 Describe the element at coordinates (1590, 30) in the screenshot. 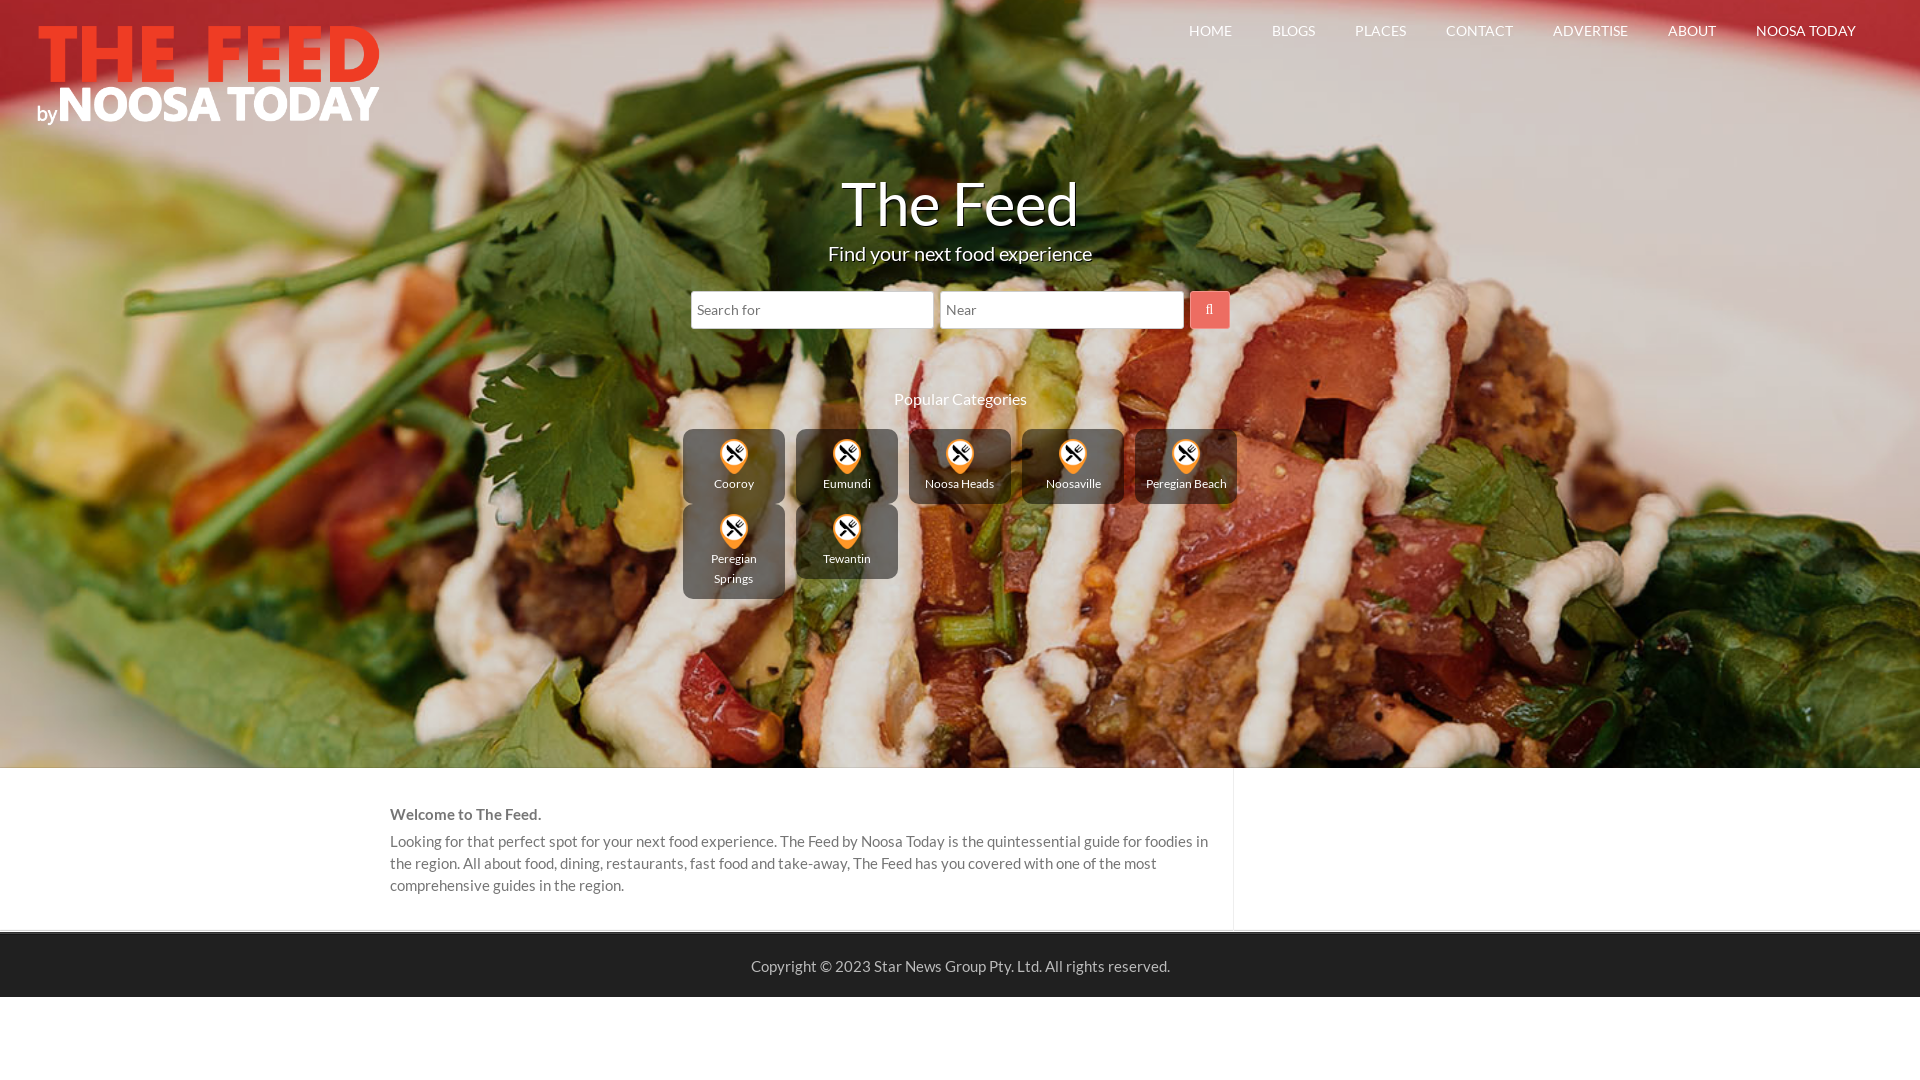

I see `ADVERTISE` at that location.